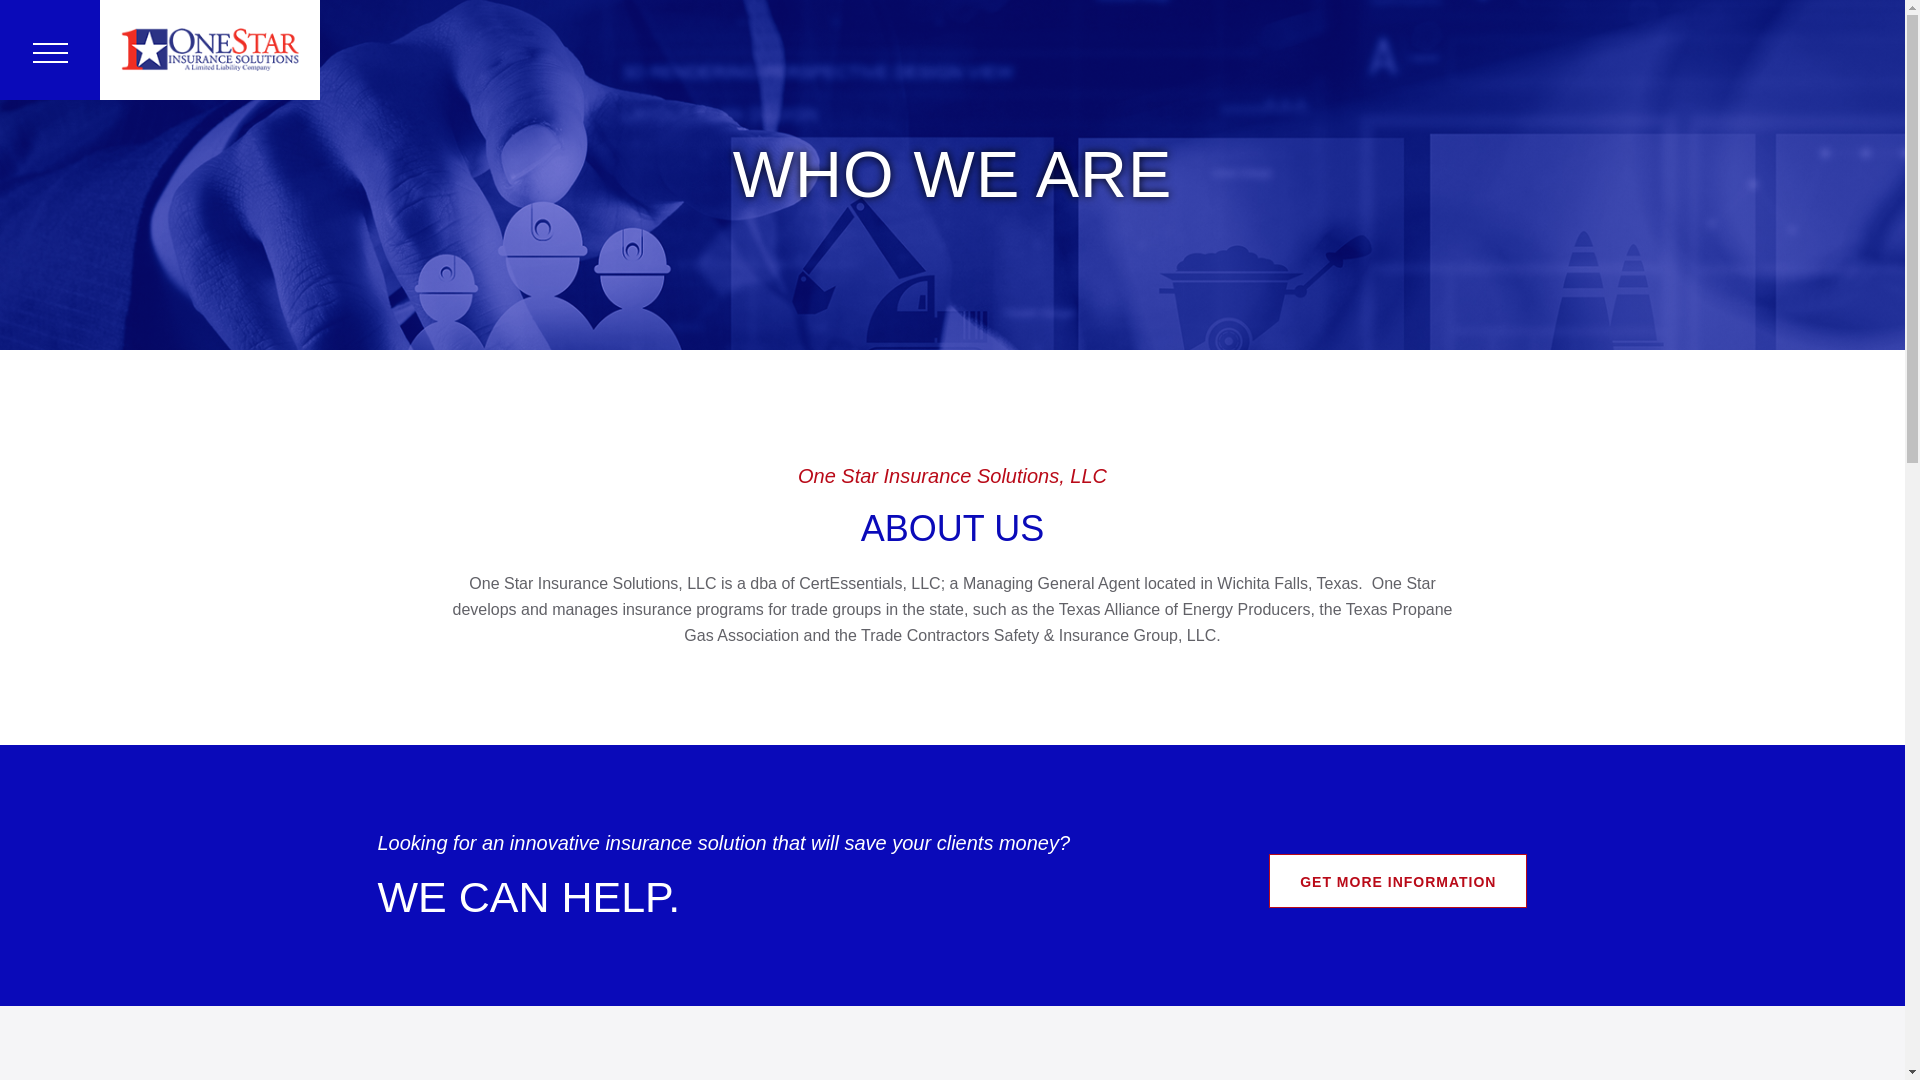  I want to click on GET MORE INFORMATION, so click(1398, 881).